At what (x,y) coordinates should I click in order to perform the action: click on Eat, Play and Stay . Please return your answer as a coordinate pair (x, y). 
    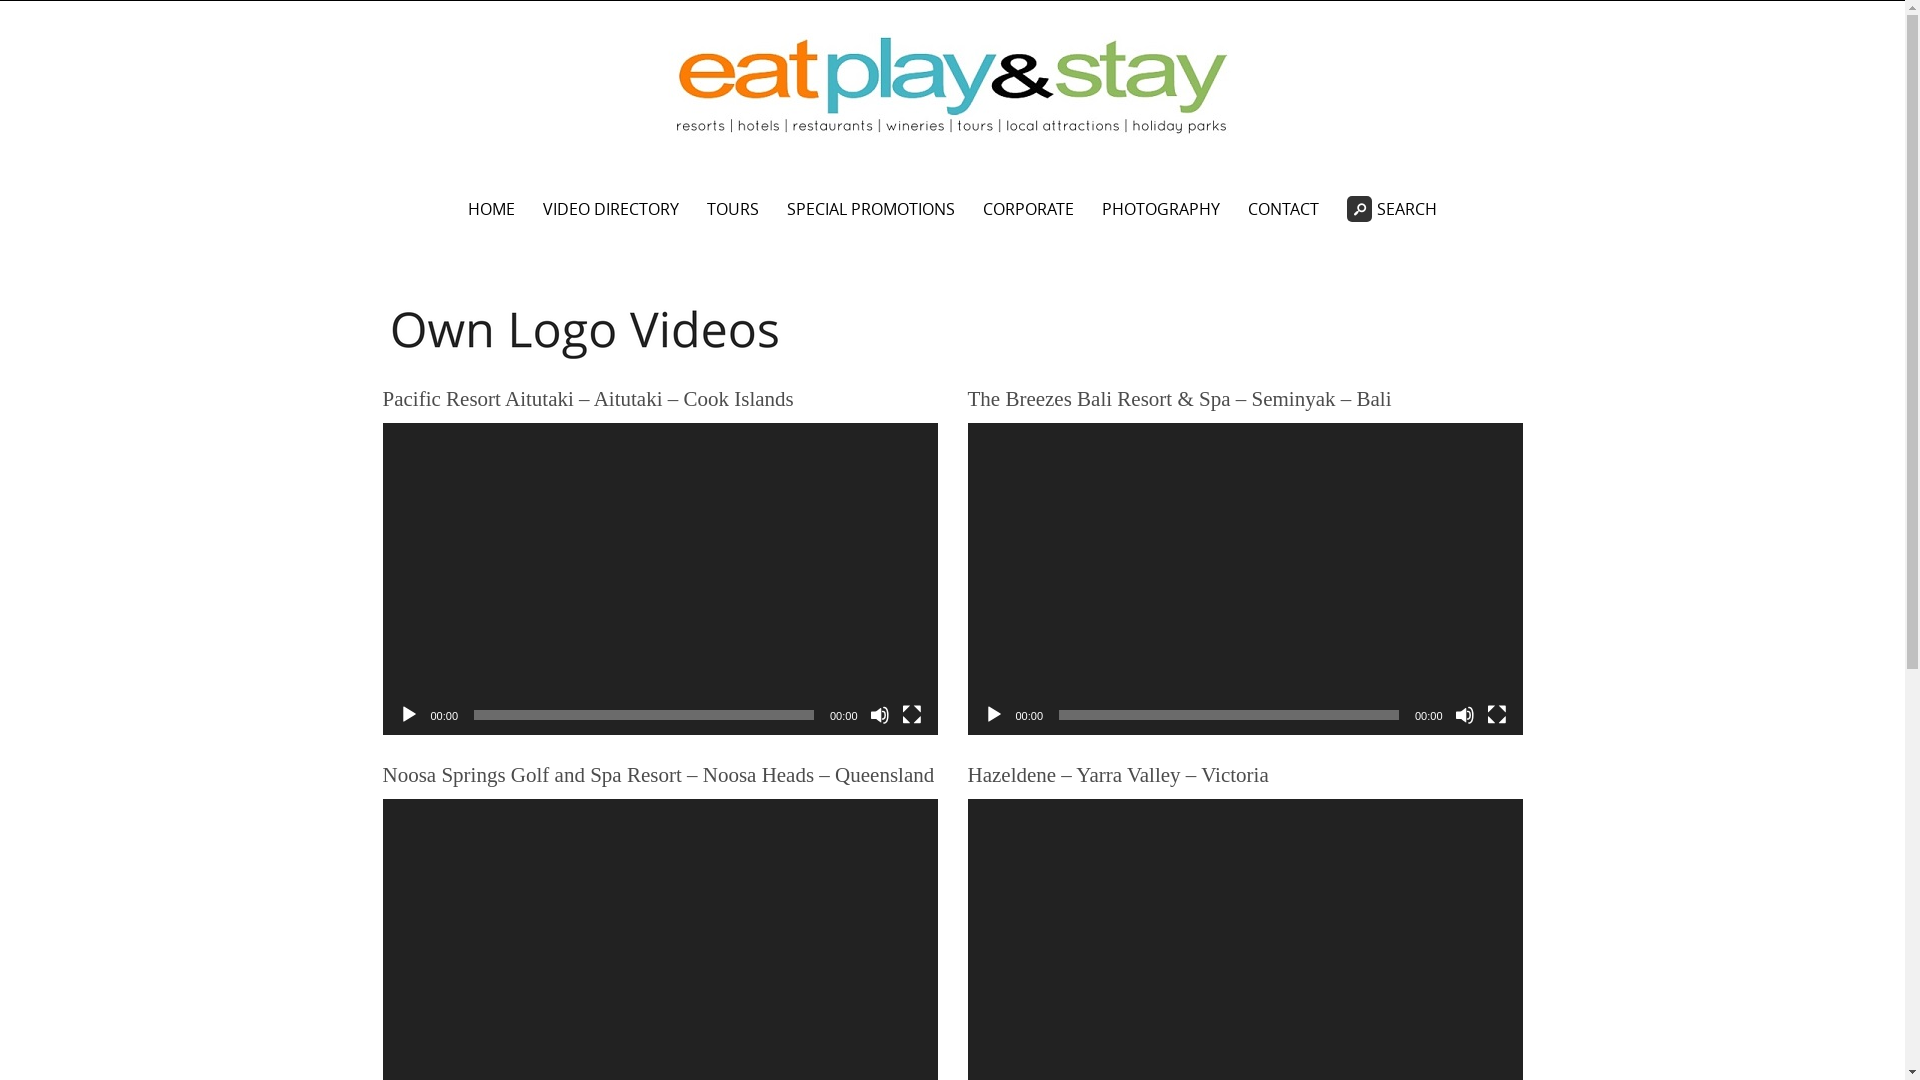
    Looking at the image, I should click on (952, 88).